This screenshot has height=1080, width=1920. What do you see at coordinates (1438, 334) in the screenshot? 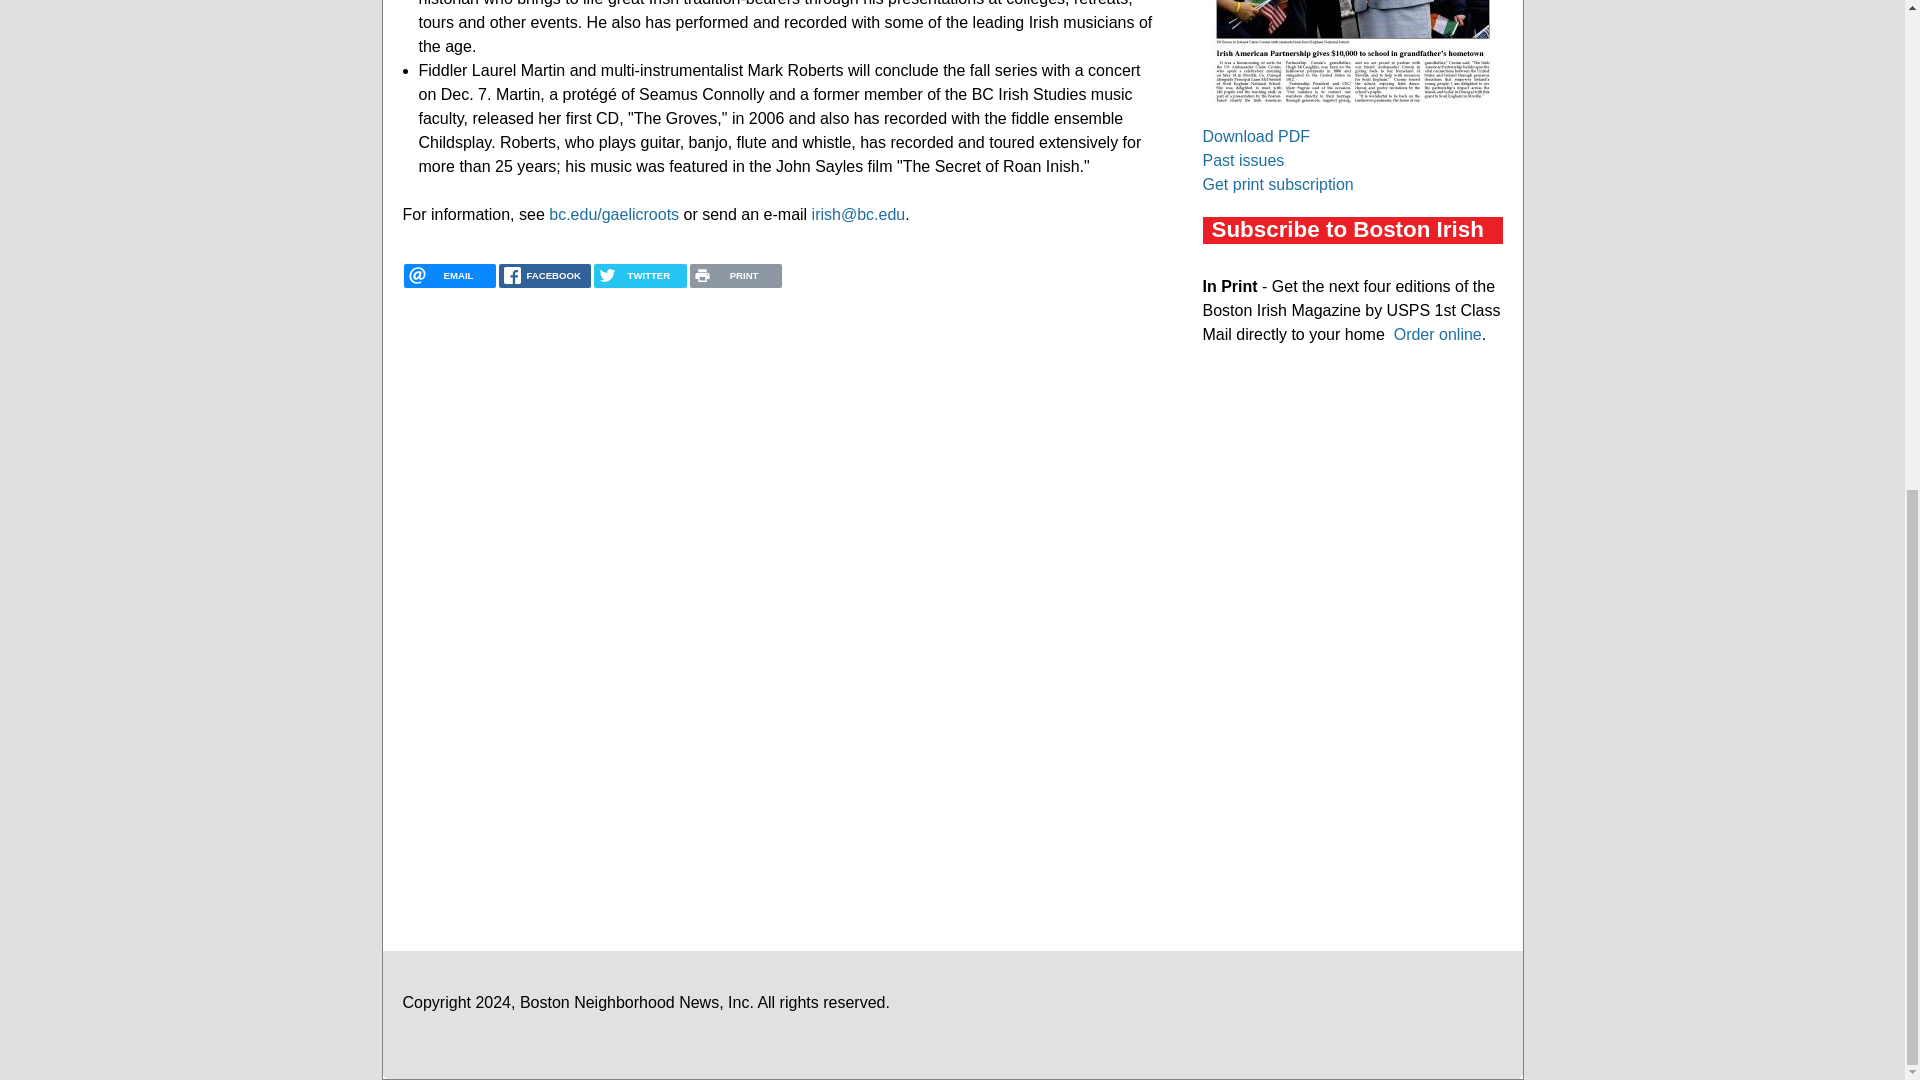
I see `Order online` at bounding box center [1438, 334].